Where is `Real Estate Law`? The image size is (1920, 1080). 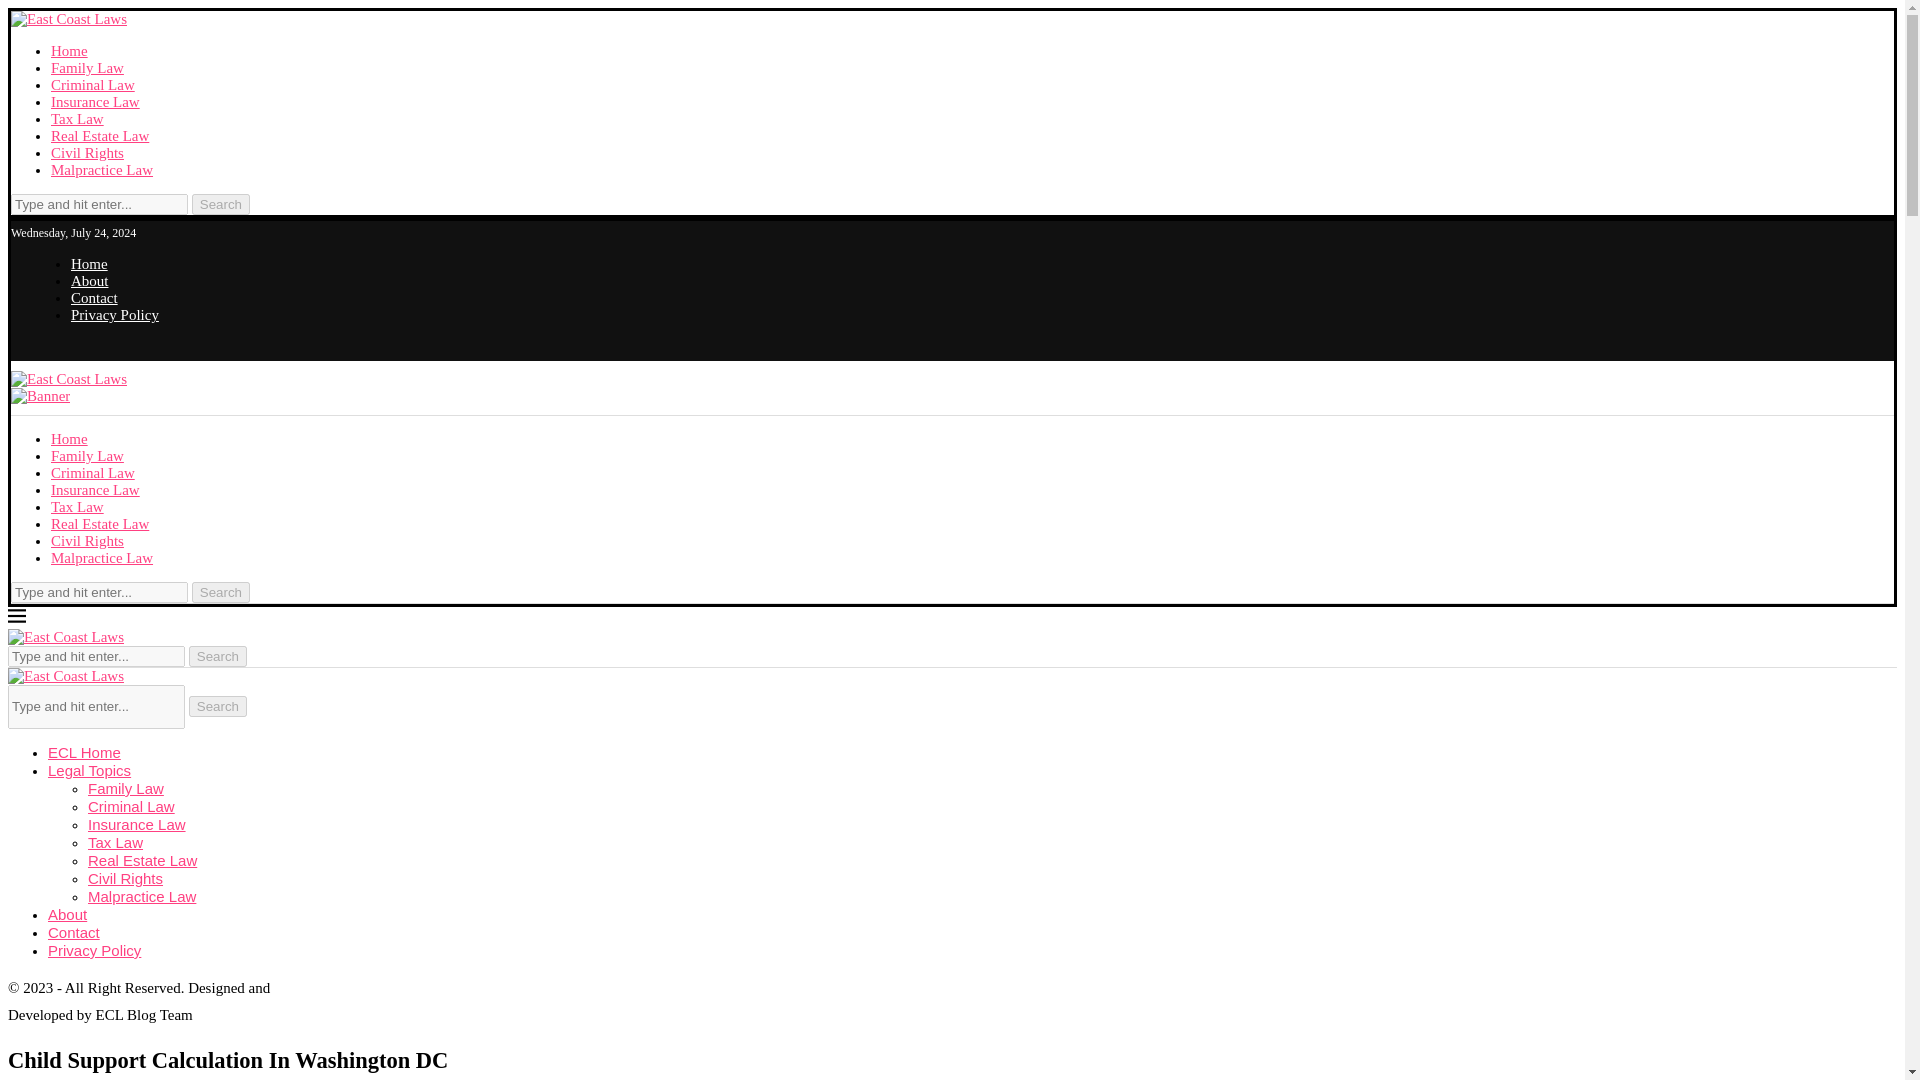
Real Estate Law is located at coordinates (100, 136).